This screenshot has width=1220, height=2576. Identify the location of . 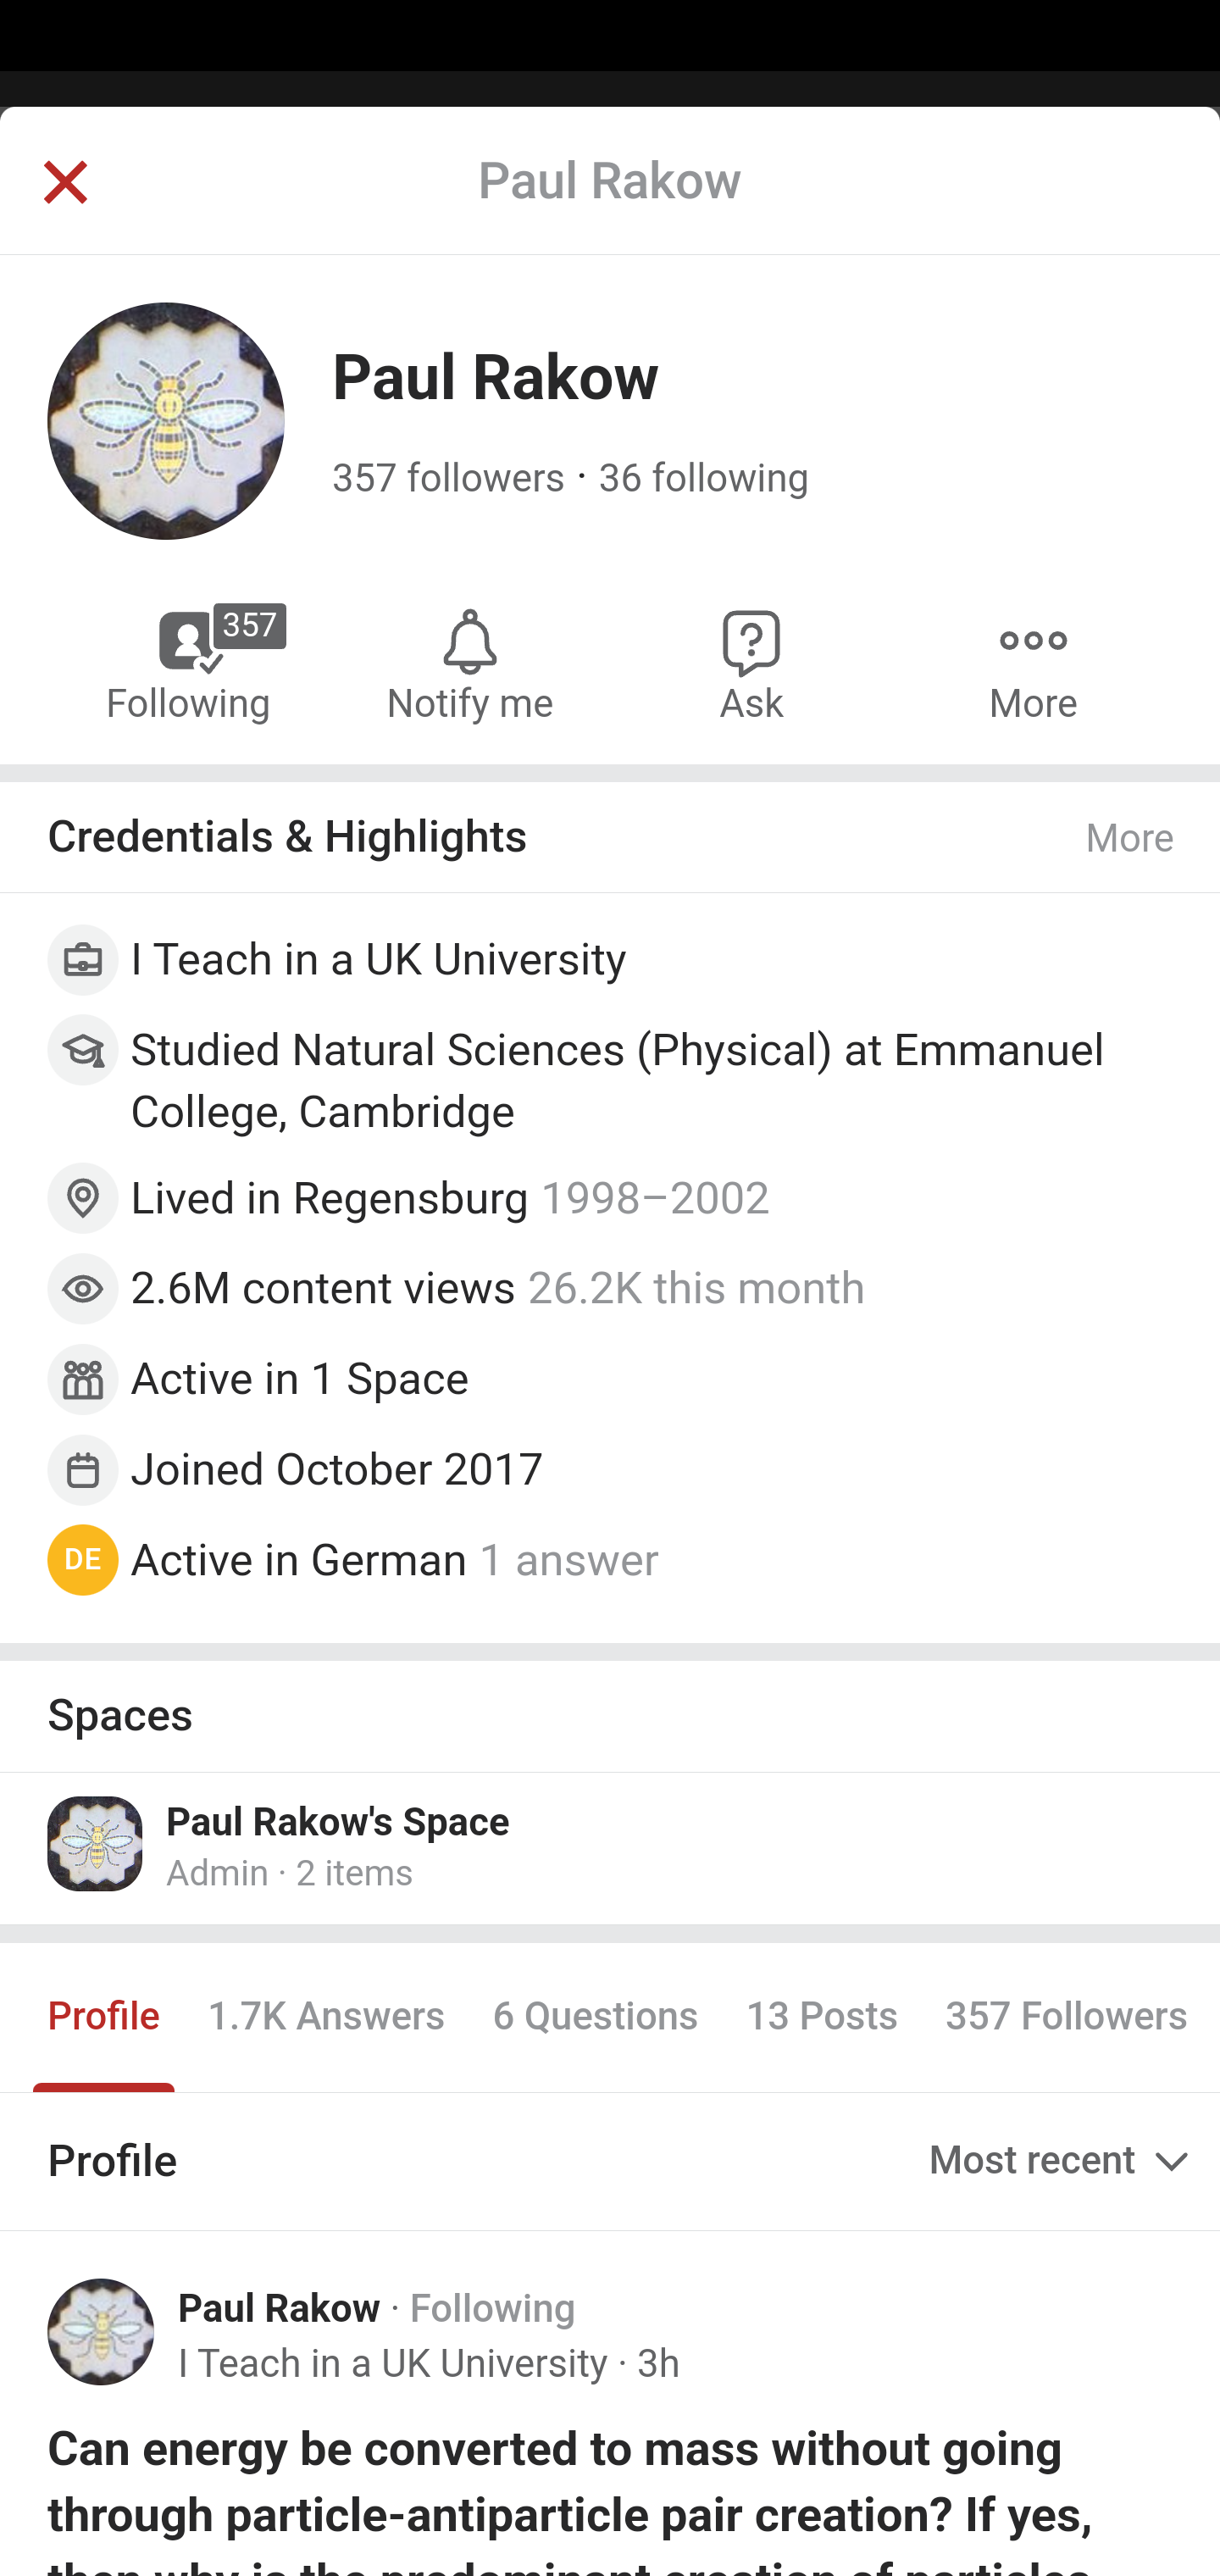
(64, 185).